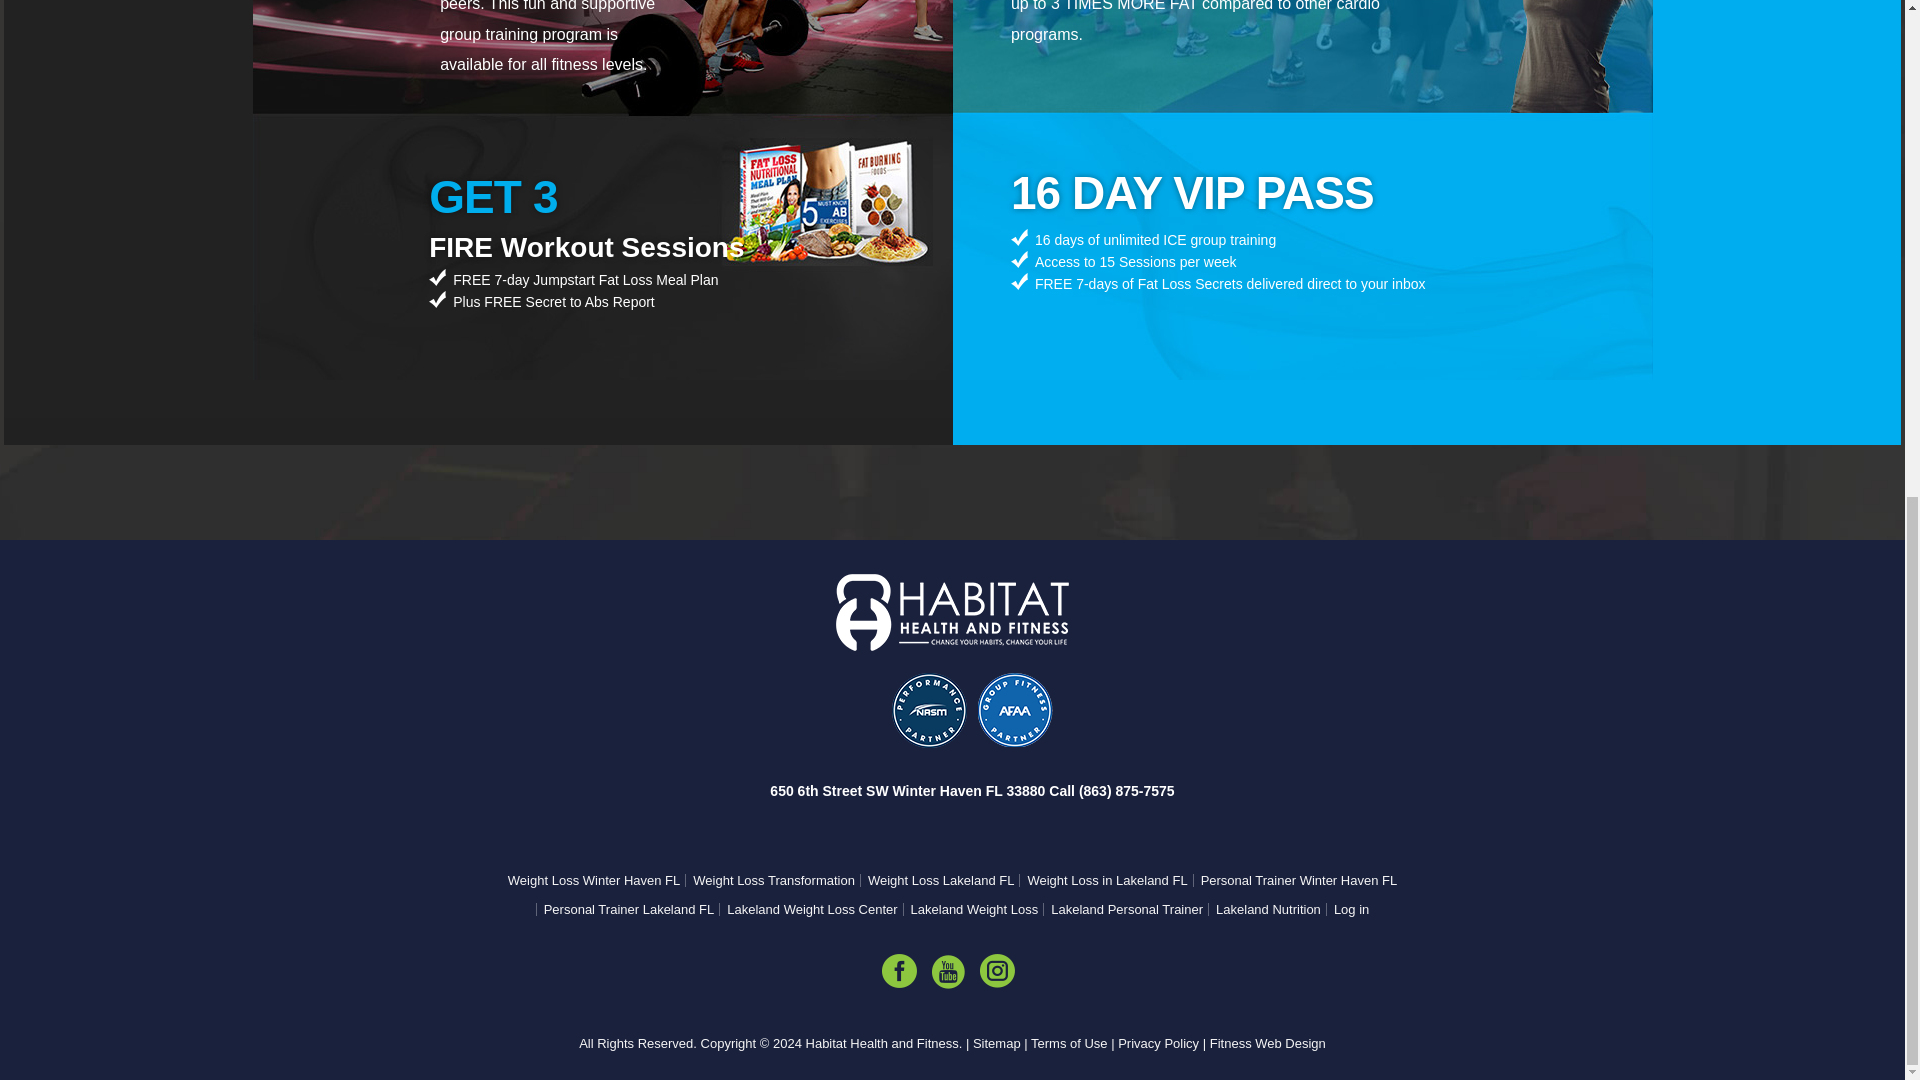 Image resolution: width=1920 pixels, height=1080 pixels. What do you see at coordinates (936, 880) in the screenshot?
I see `Weight Loss Lakeland FL` at bounding box center [936, 880].